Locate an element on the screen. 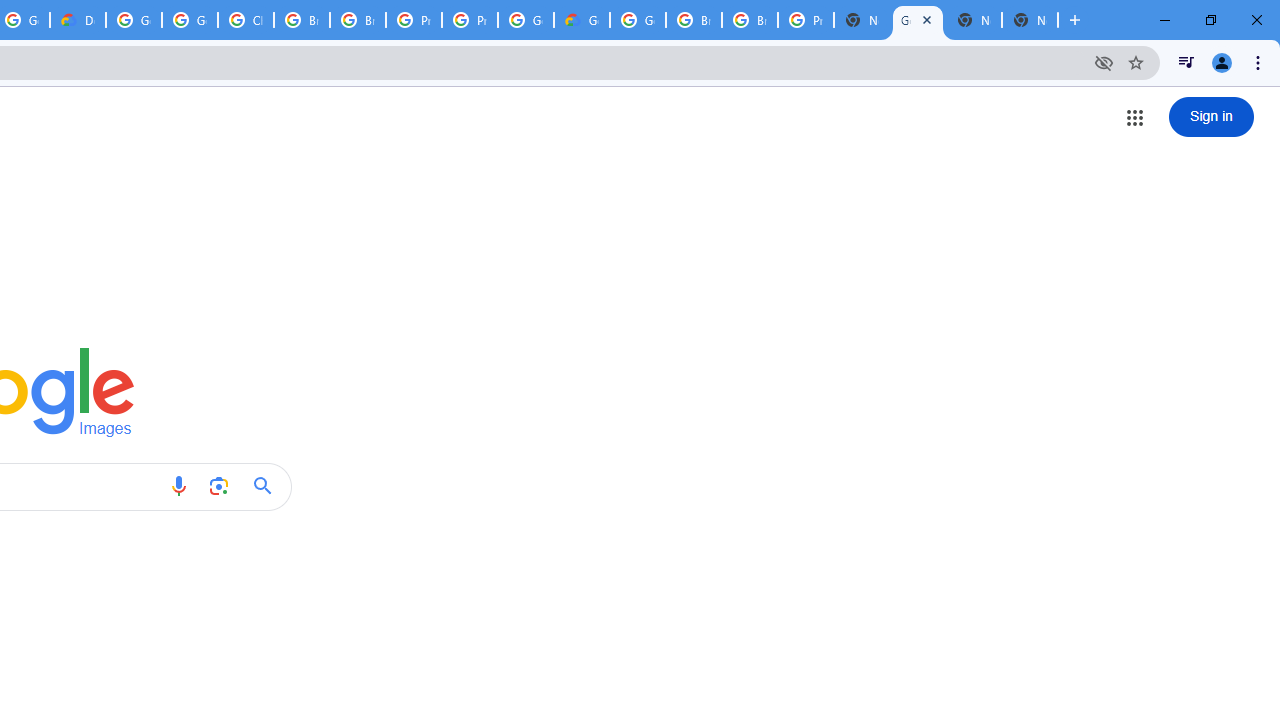 This screenshot has width=1280, height=720. Google Images is located at coordinates (917, 20).